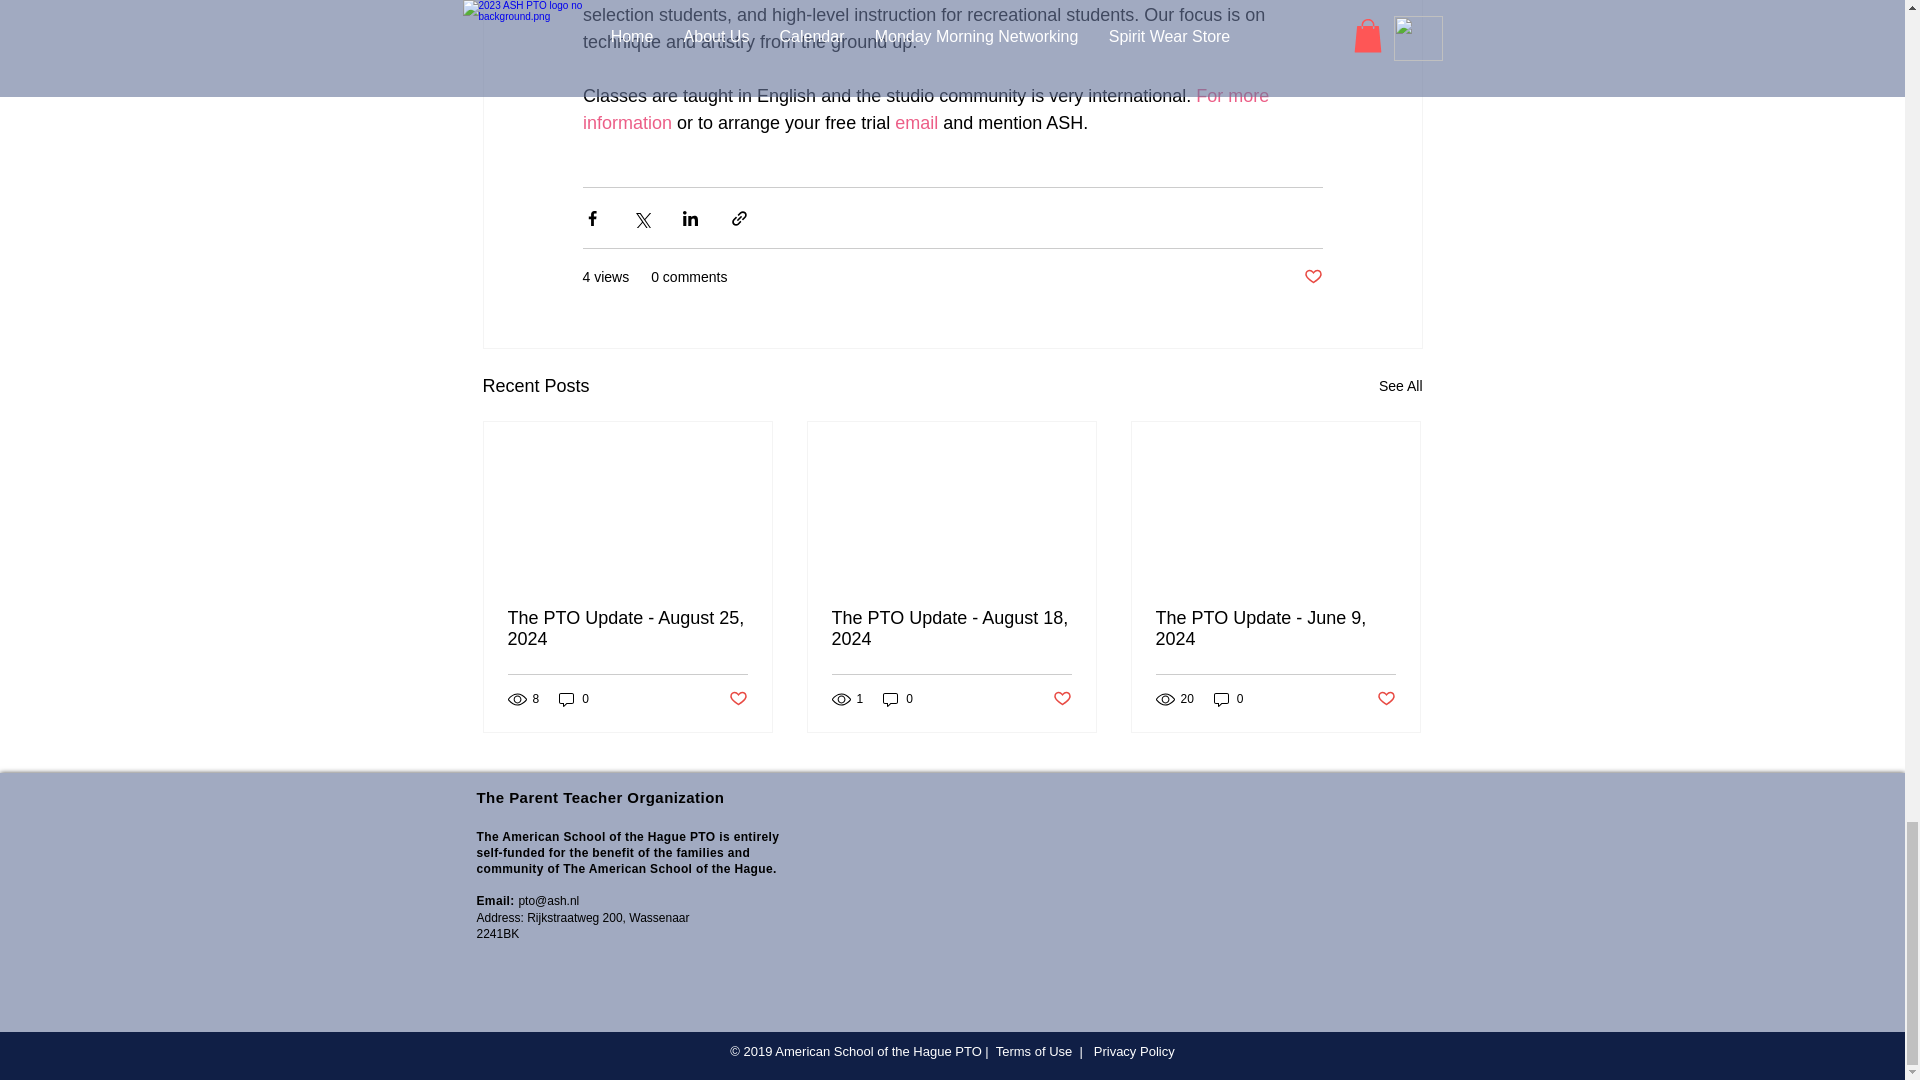  What do you see at coordinates (736, 699) in the screenshot?
I see `Post not marked as liked` at bounding box center [736, 699].